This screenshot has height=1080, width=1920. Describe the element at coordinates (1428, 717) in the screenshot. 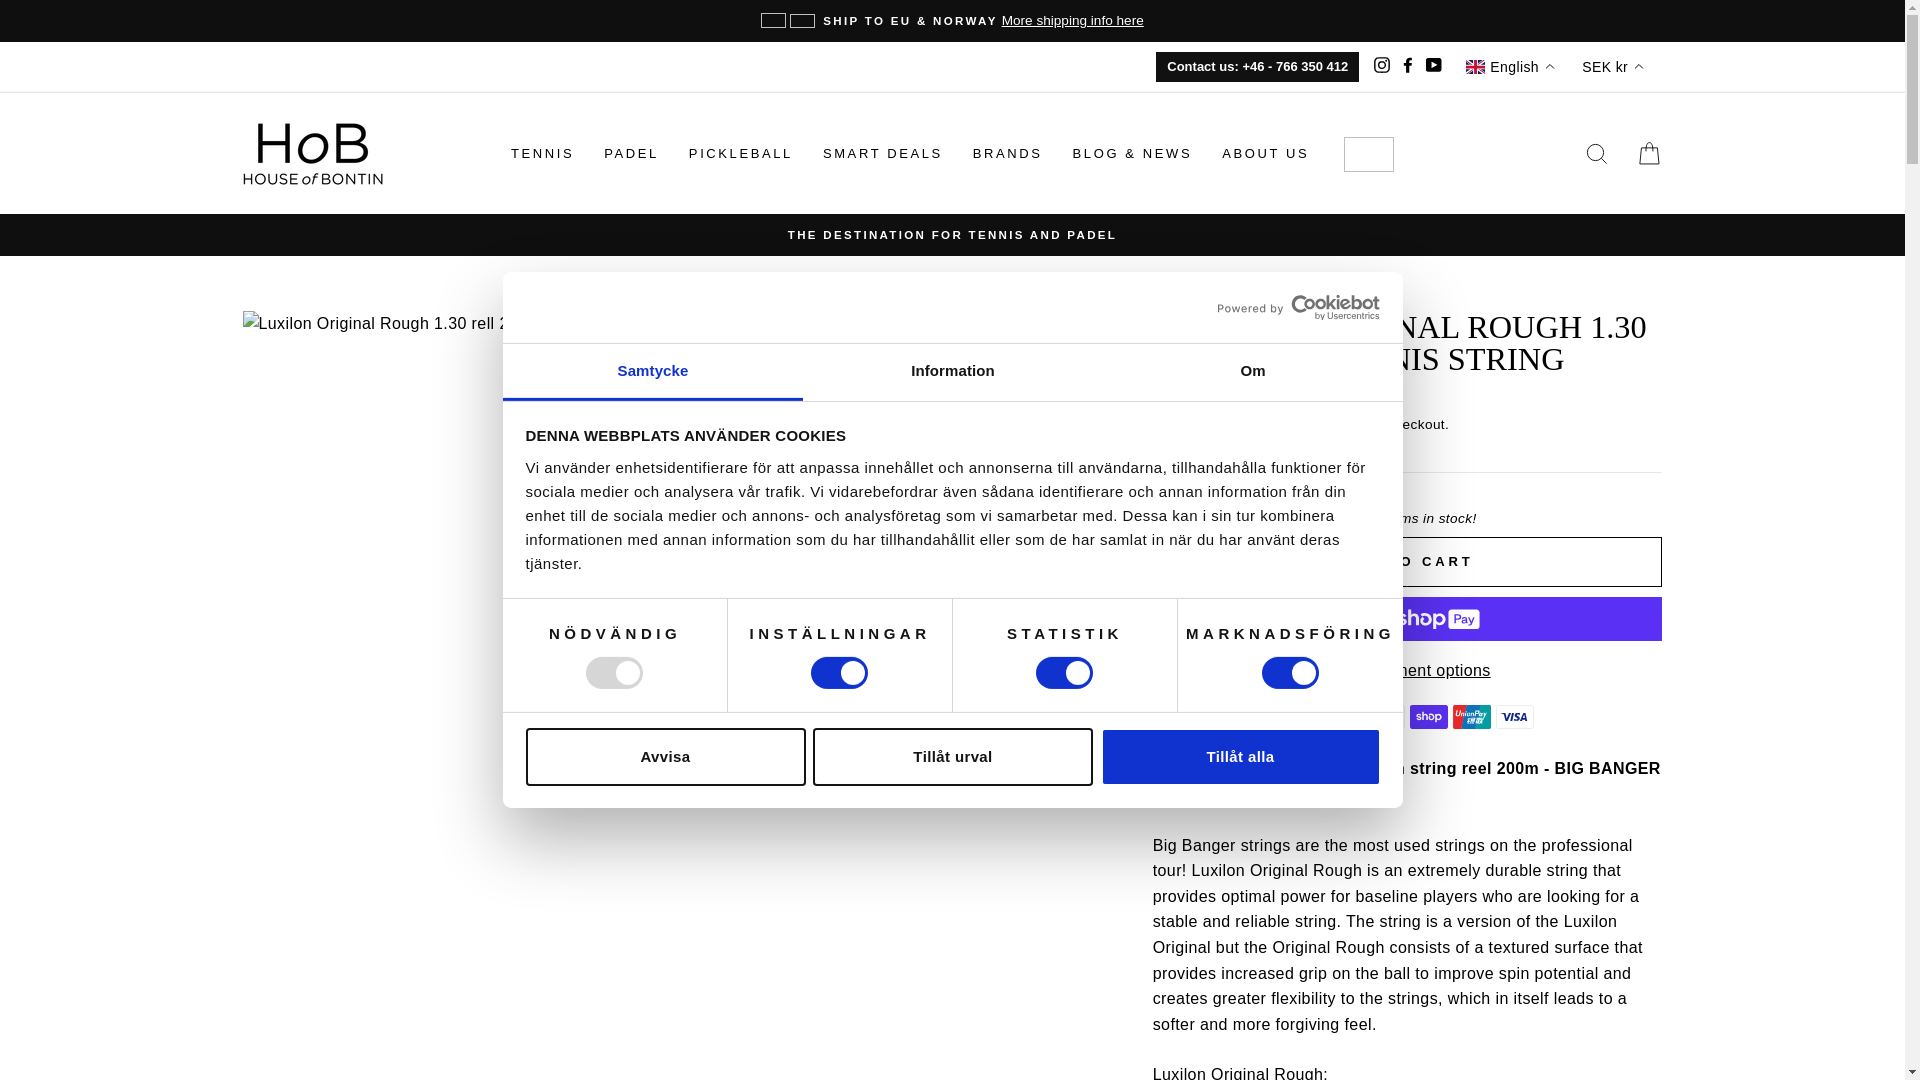

I see `Shop Pay` at that location.